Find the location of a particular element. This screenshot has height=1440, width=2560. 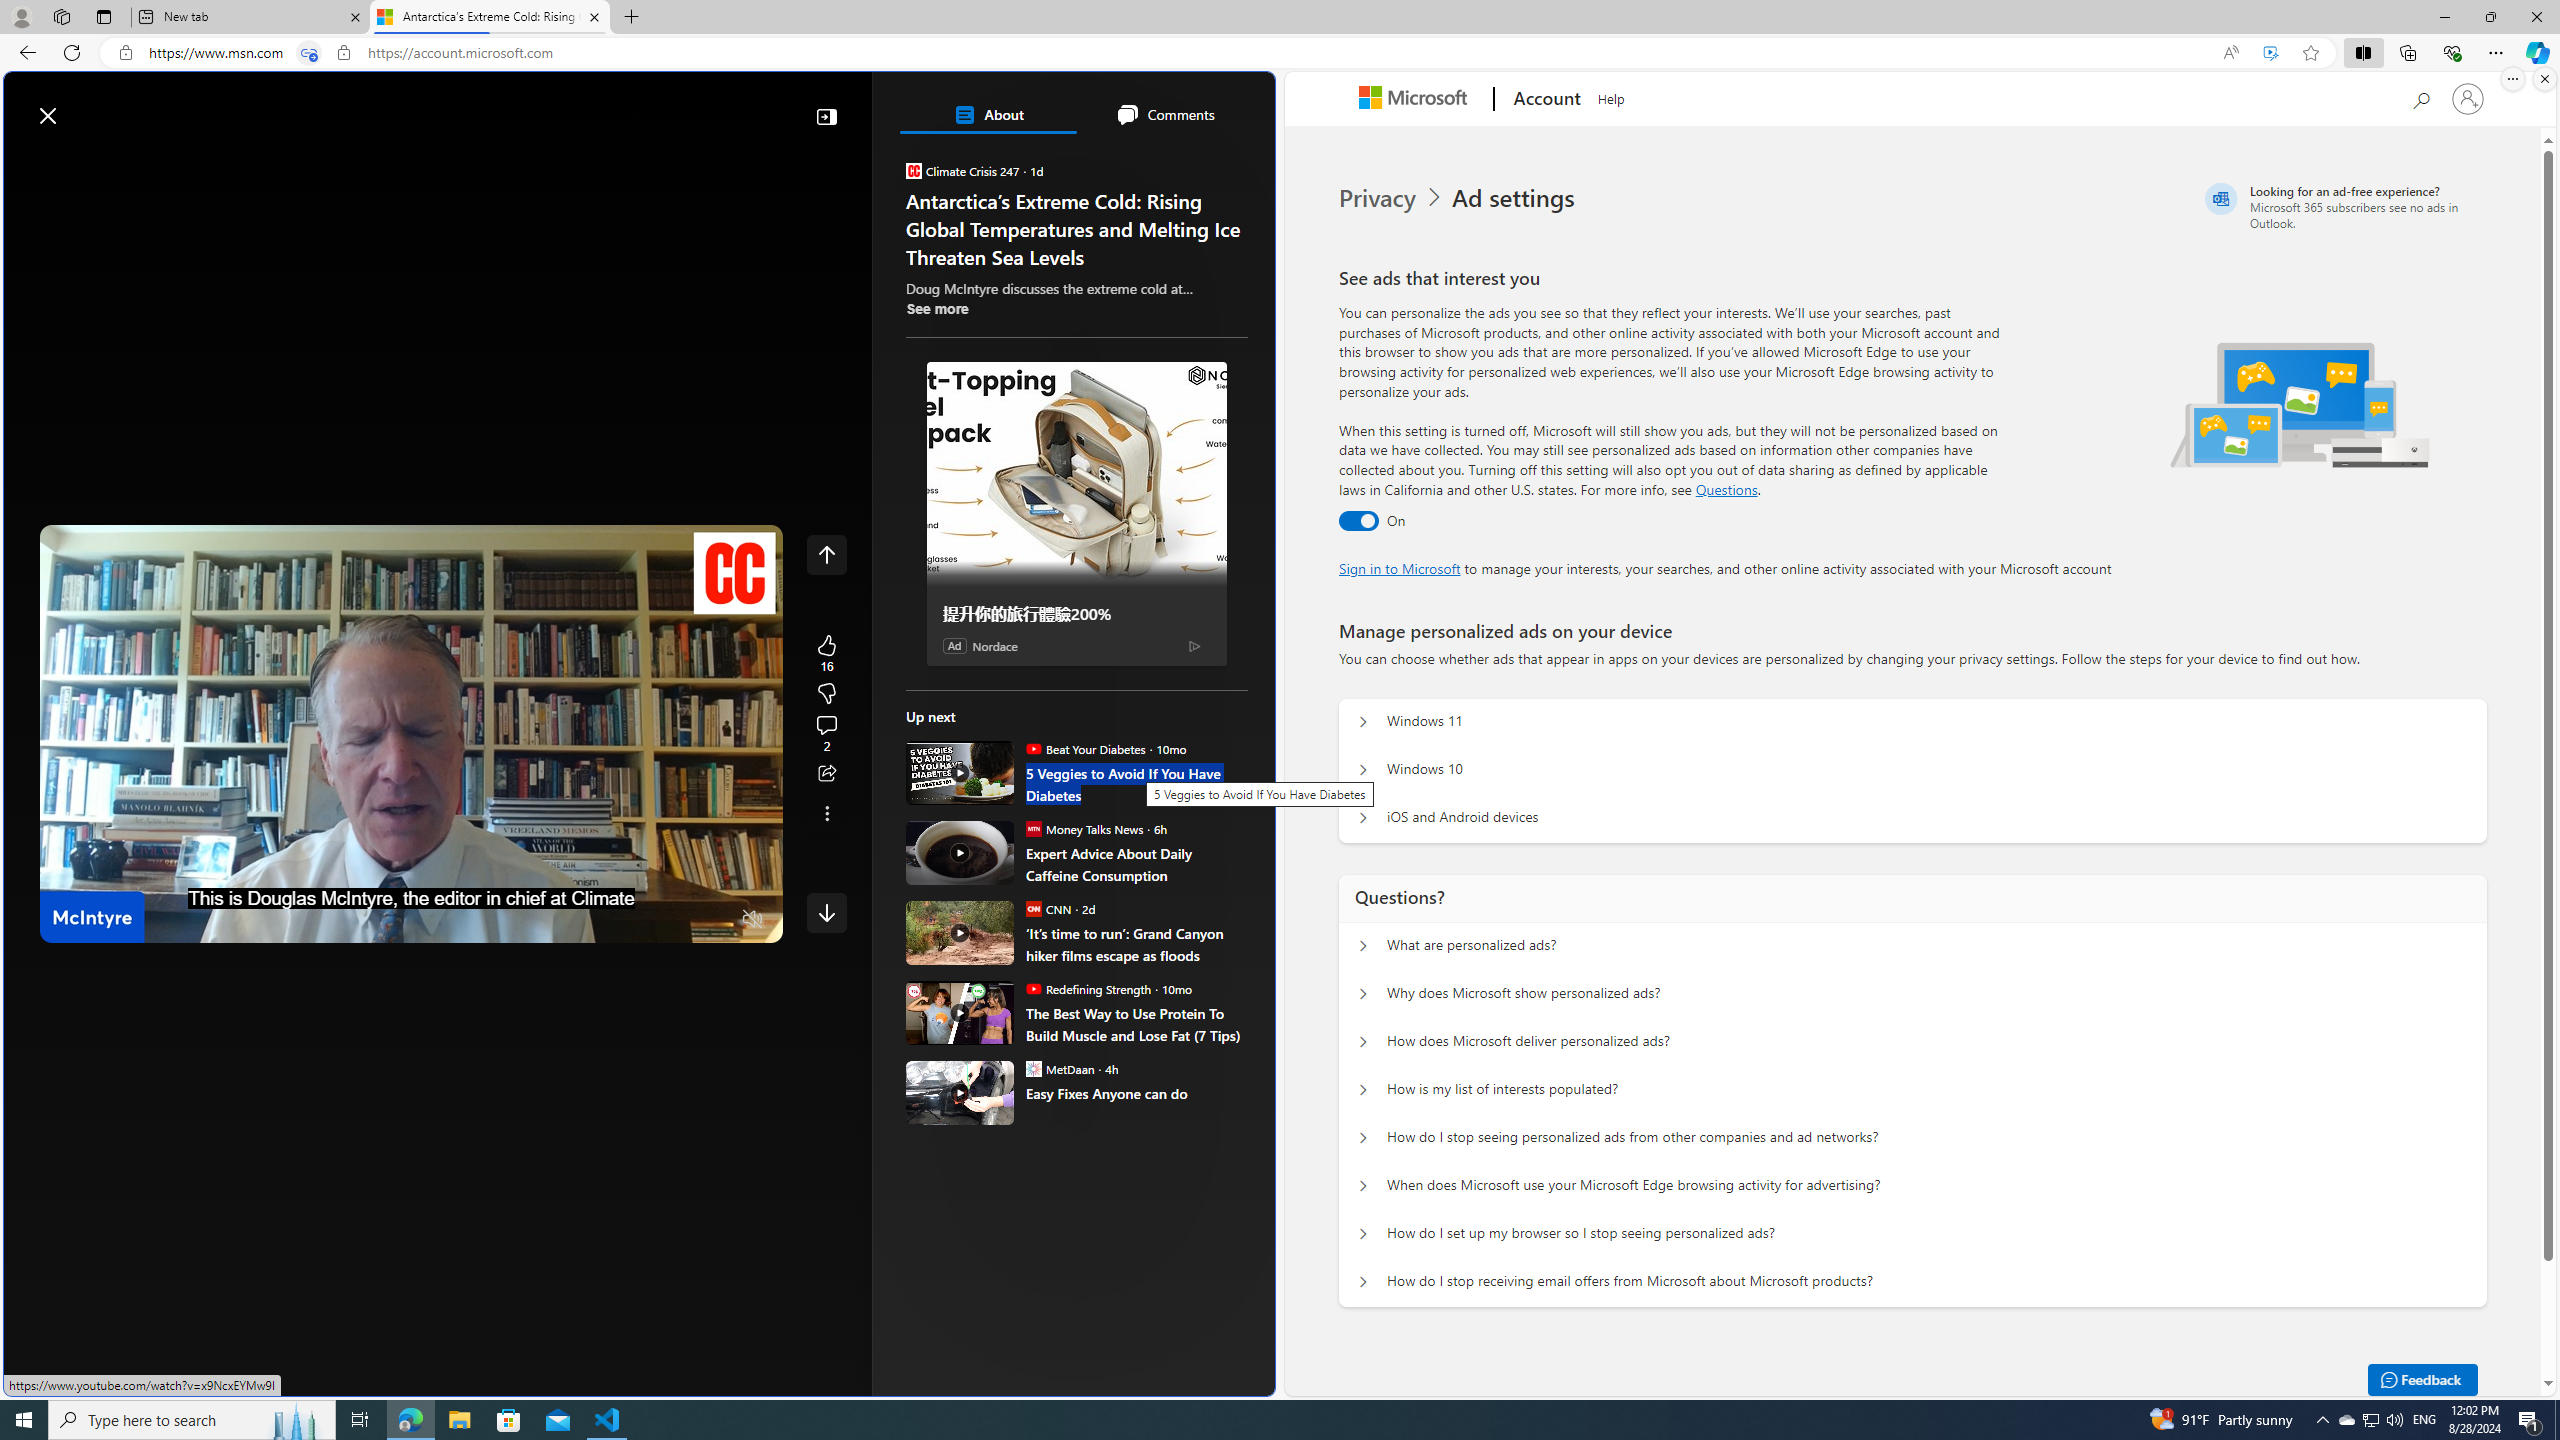

Privacy is located at coordinates (1393, 198).